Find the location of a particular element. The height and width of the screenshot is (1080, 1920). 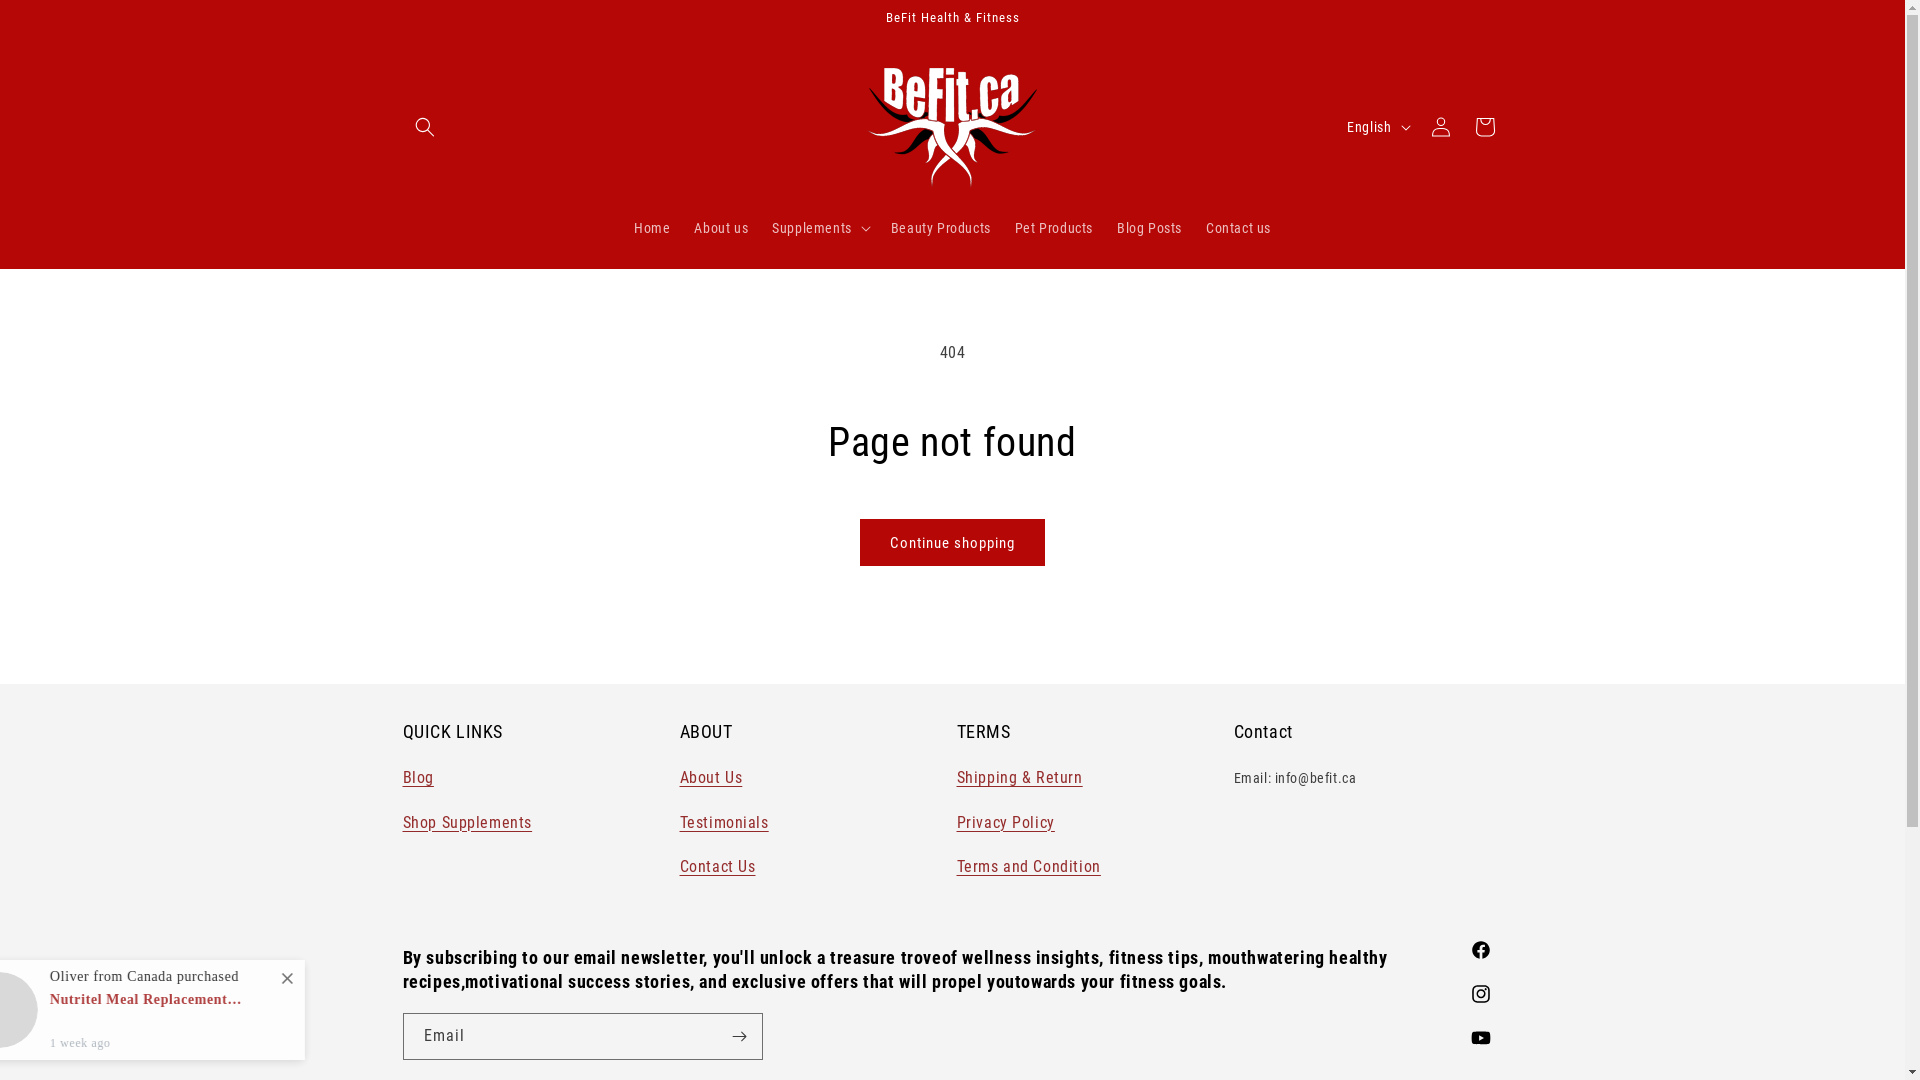

Beauty Products is located at coordinates (940, 227).